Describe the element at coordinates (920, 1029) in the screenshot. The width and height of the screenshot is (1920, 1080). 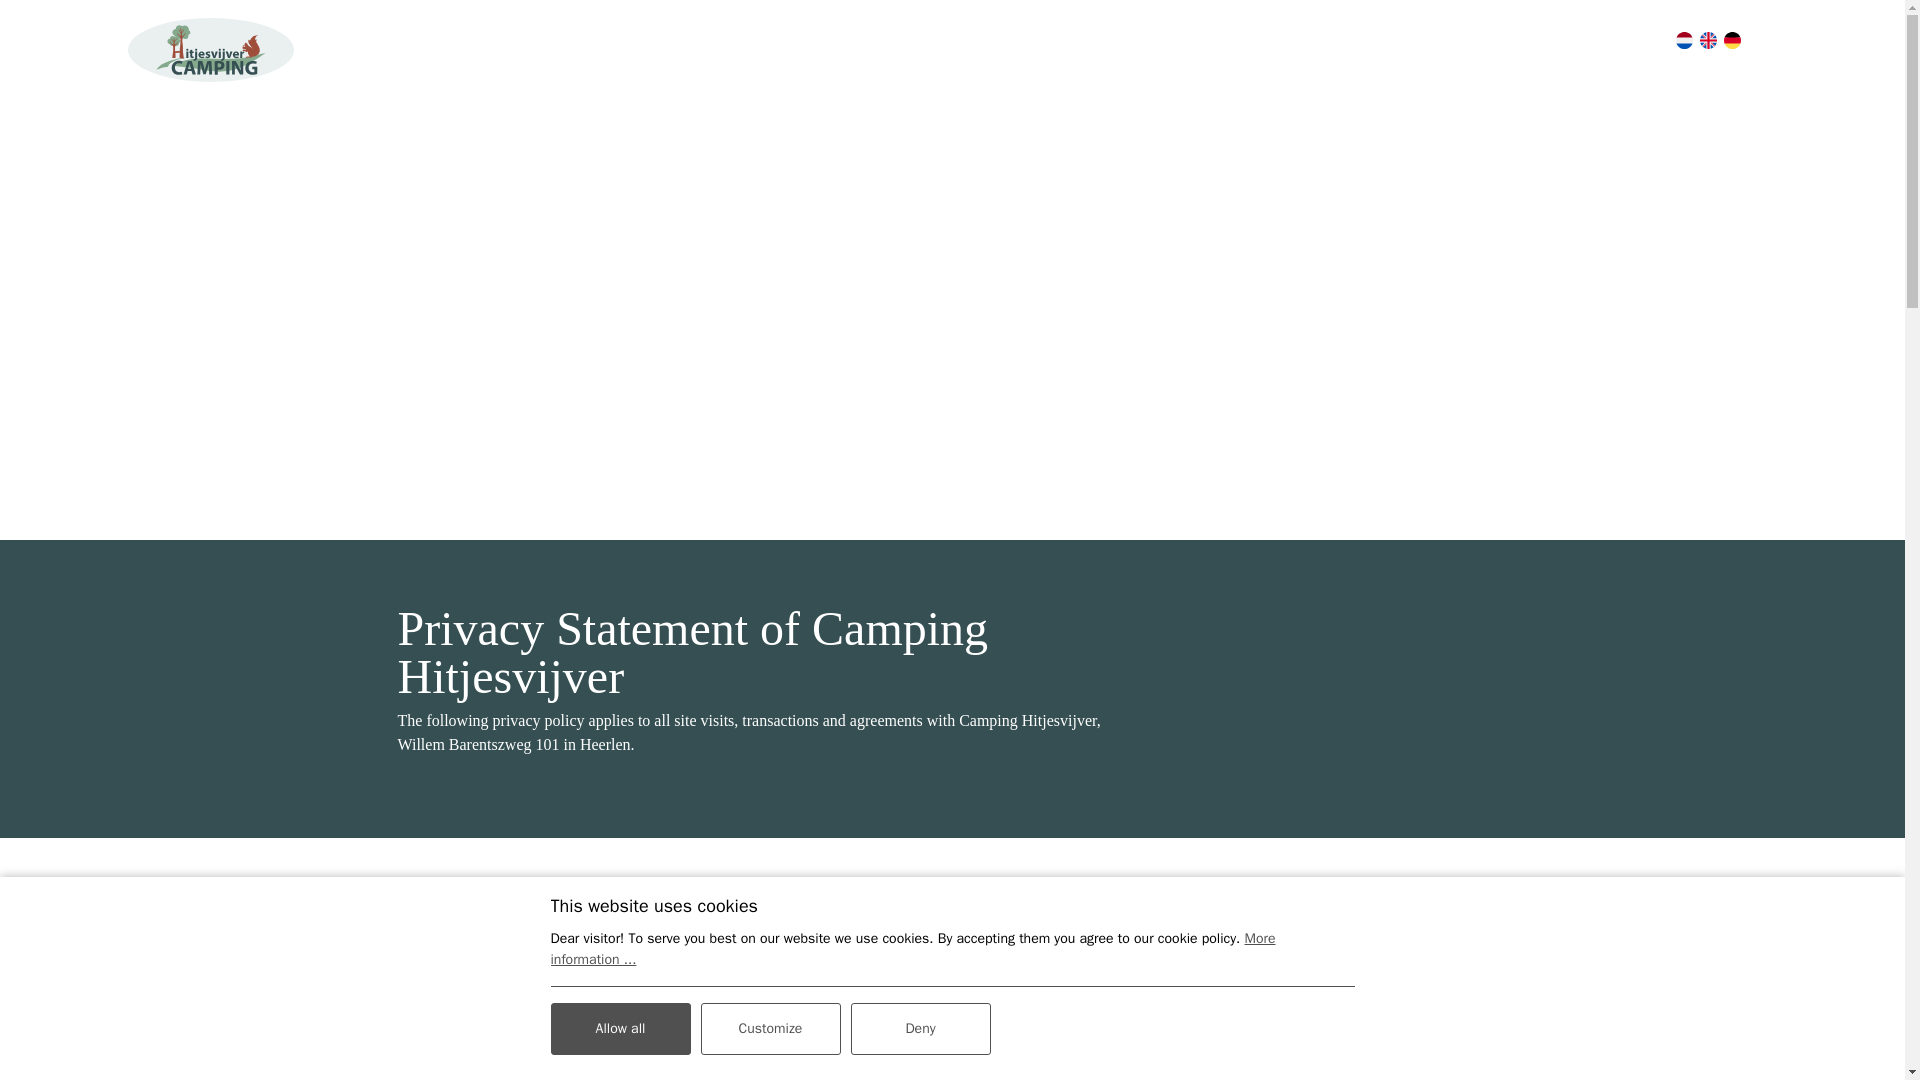
I see `Deny` at that location.